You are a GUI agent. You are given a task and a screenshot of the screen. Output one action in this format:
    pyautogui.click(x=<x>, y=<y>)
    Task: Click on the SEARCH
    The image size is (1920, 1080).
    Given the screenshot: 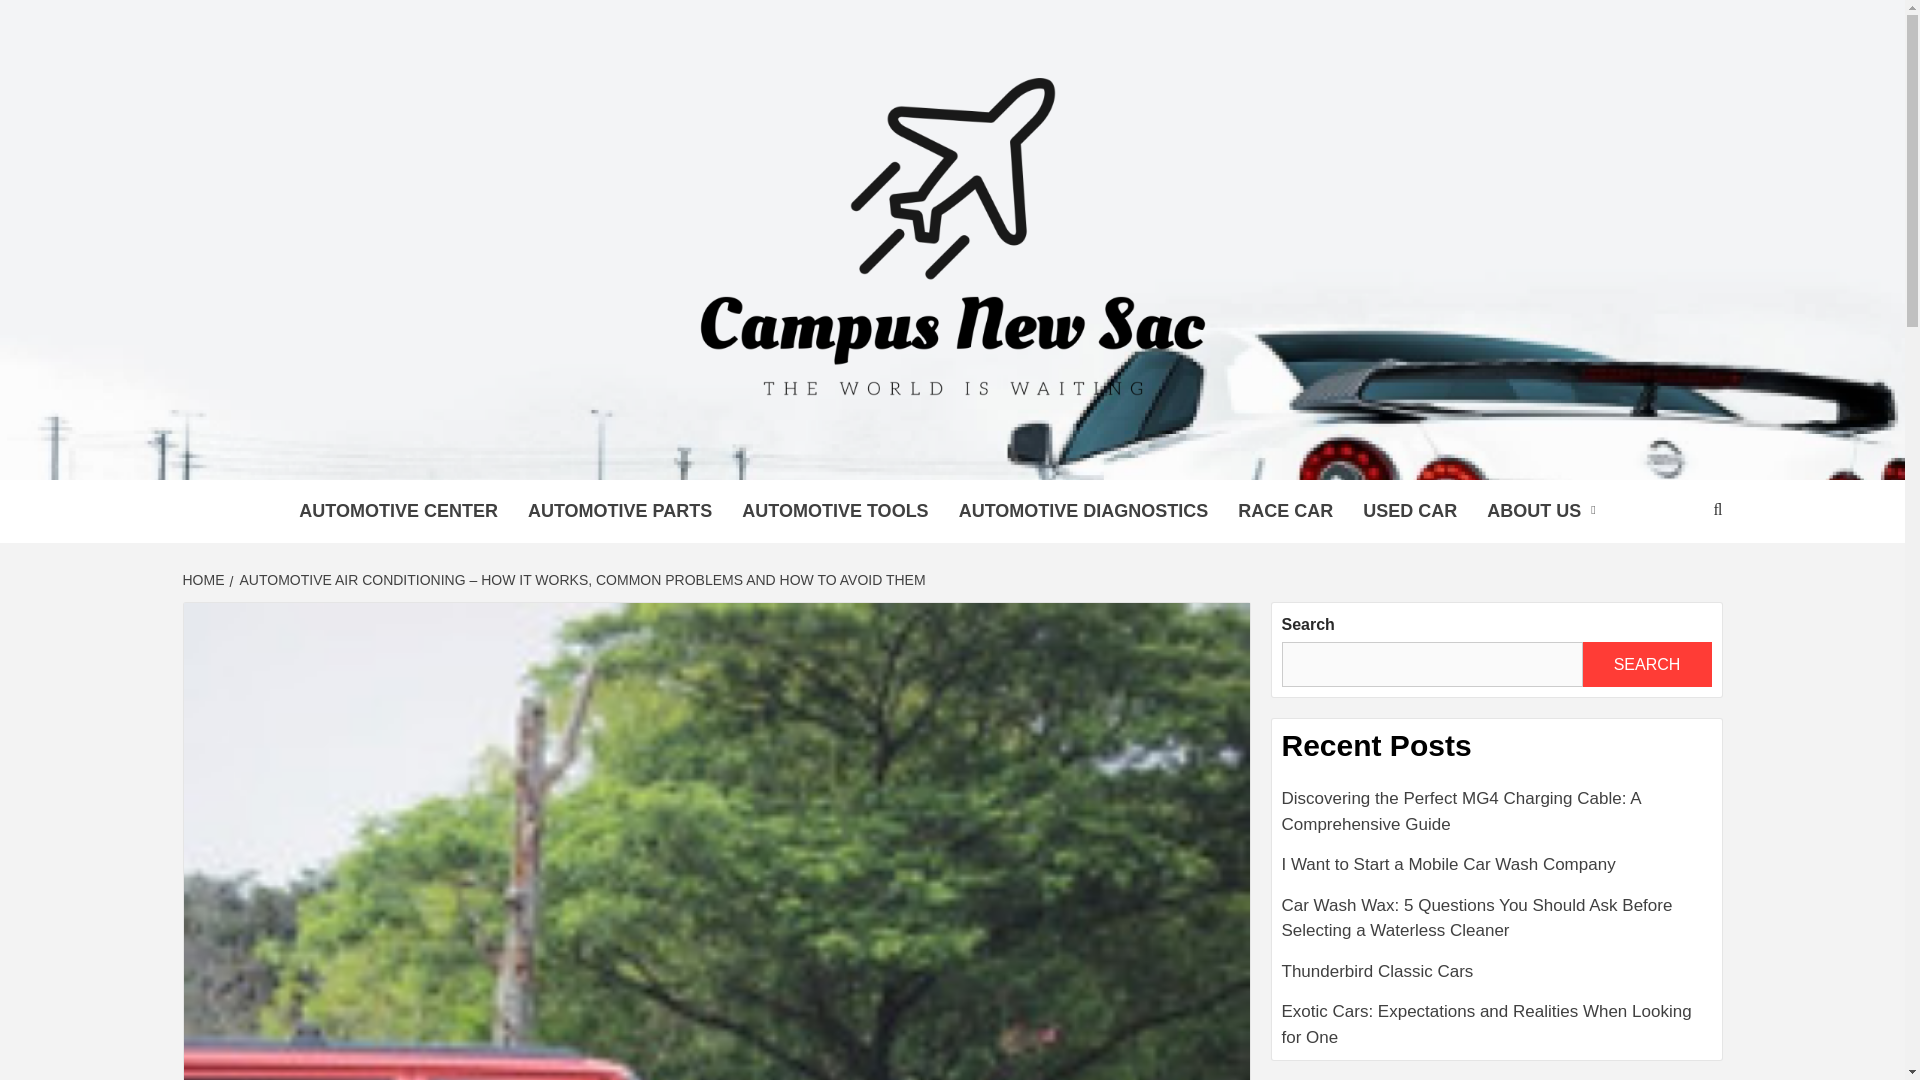 What is the action you would take?
    pyautogui.click(x=1646, y=664)
    